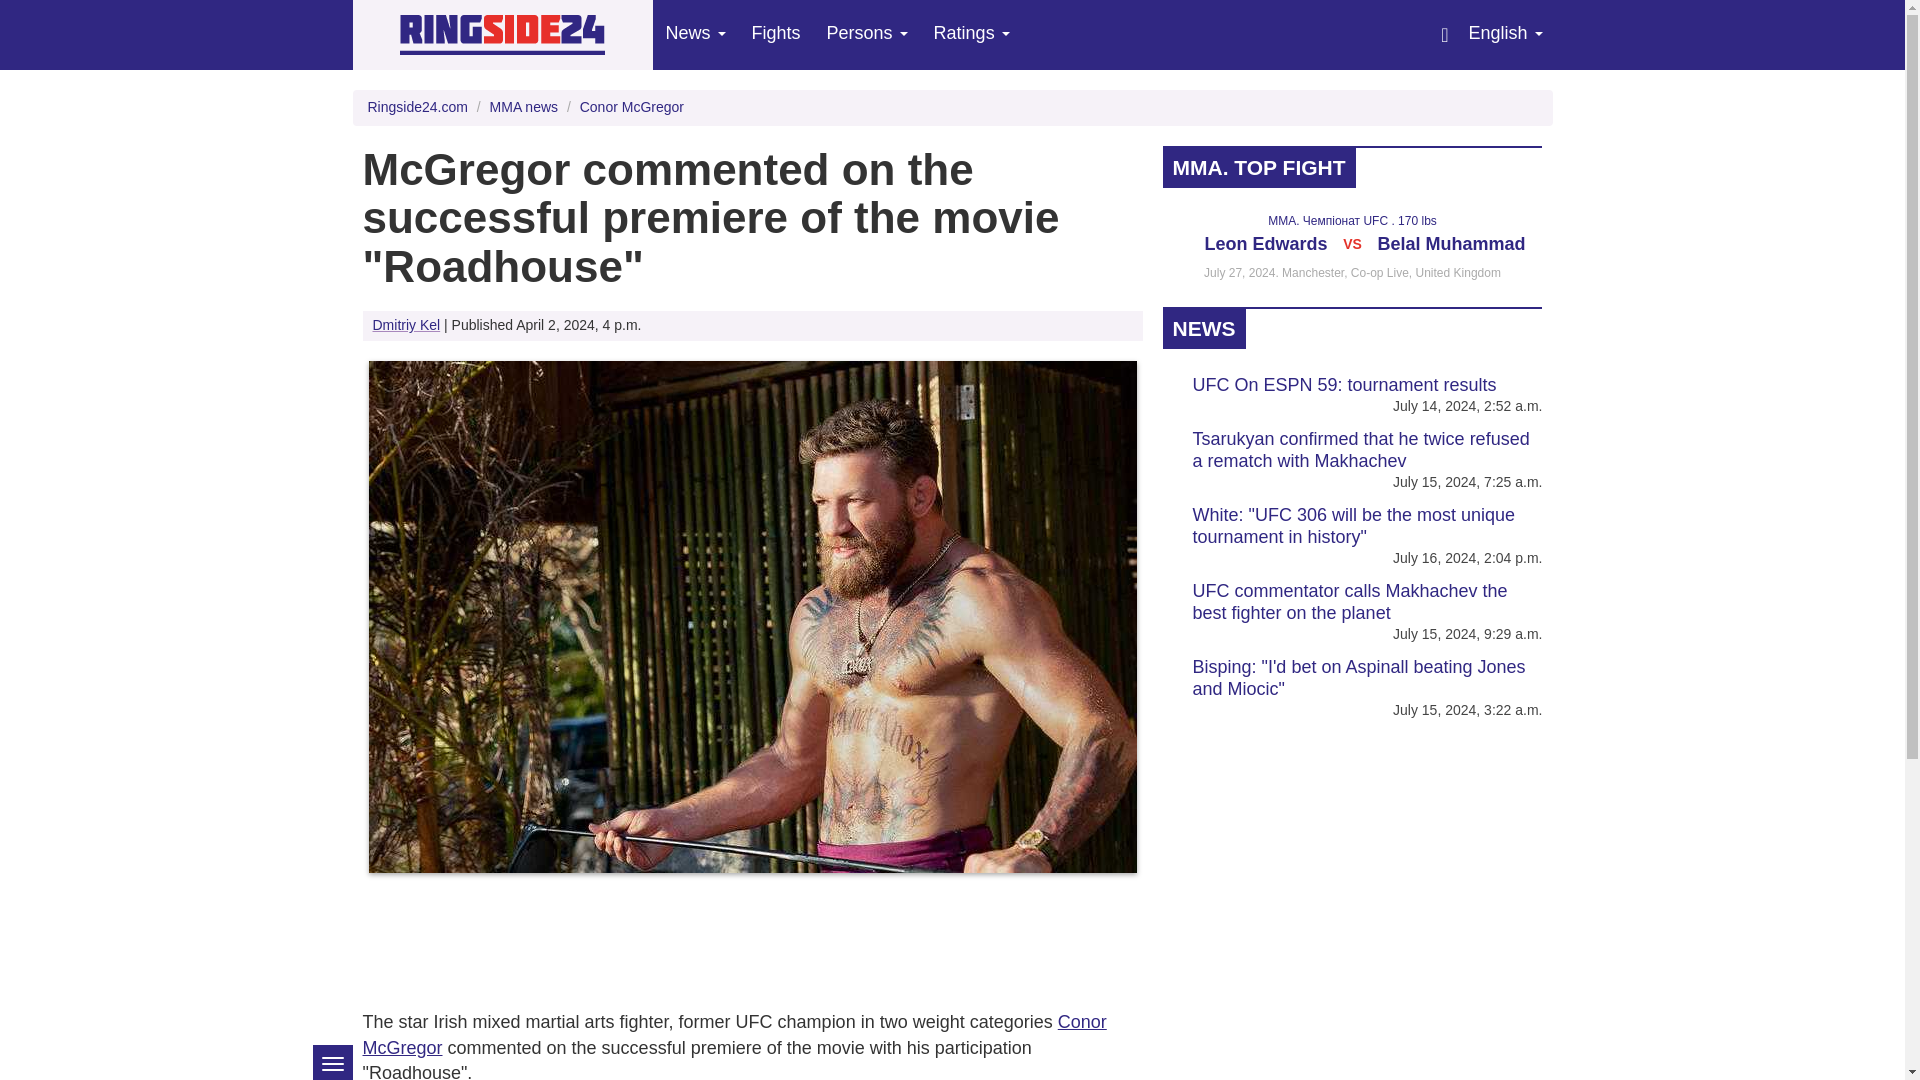 Image resolution: width=1920 pixels, height=1080 pixels. I want to click on Fights, so click(776, 35).